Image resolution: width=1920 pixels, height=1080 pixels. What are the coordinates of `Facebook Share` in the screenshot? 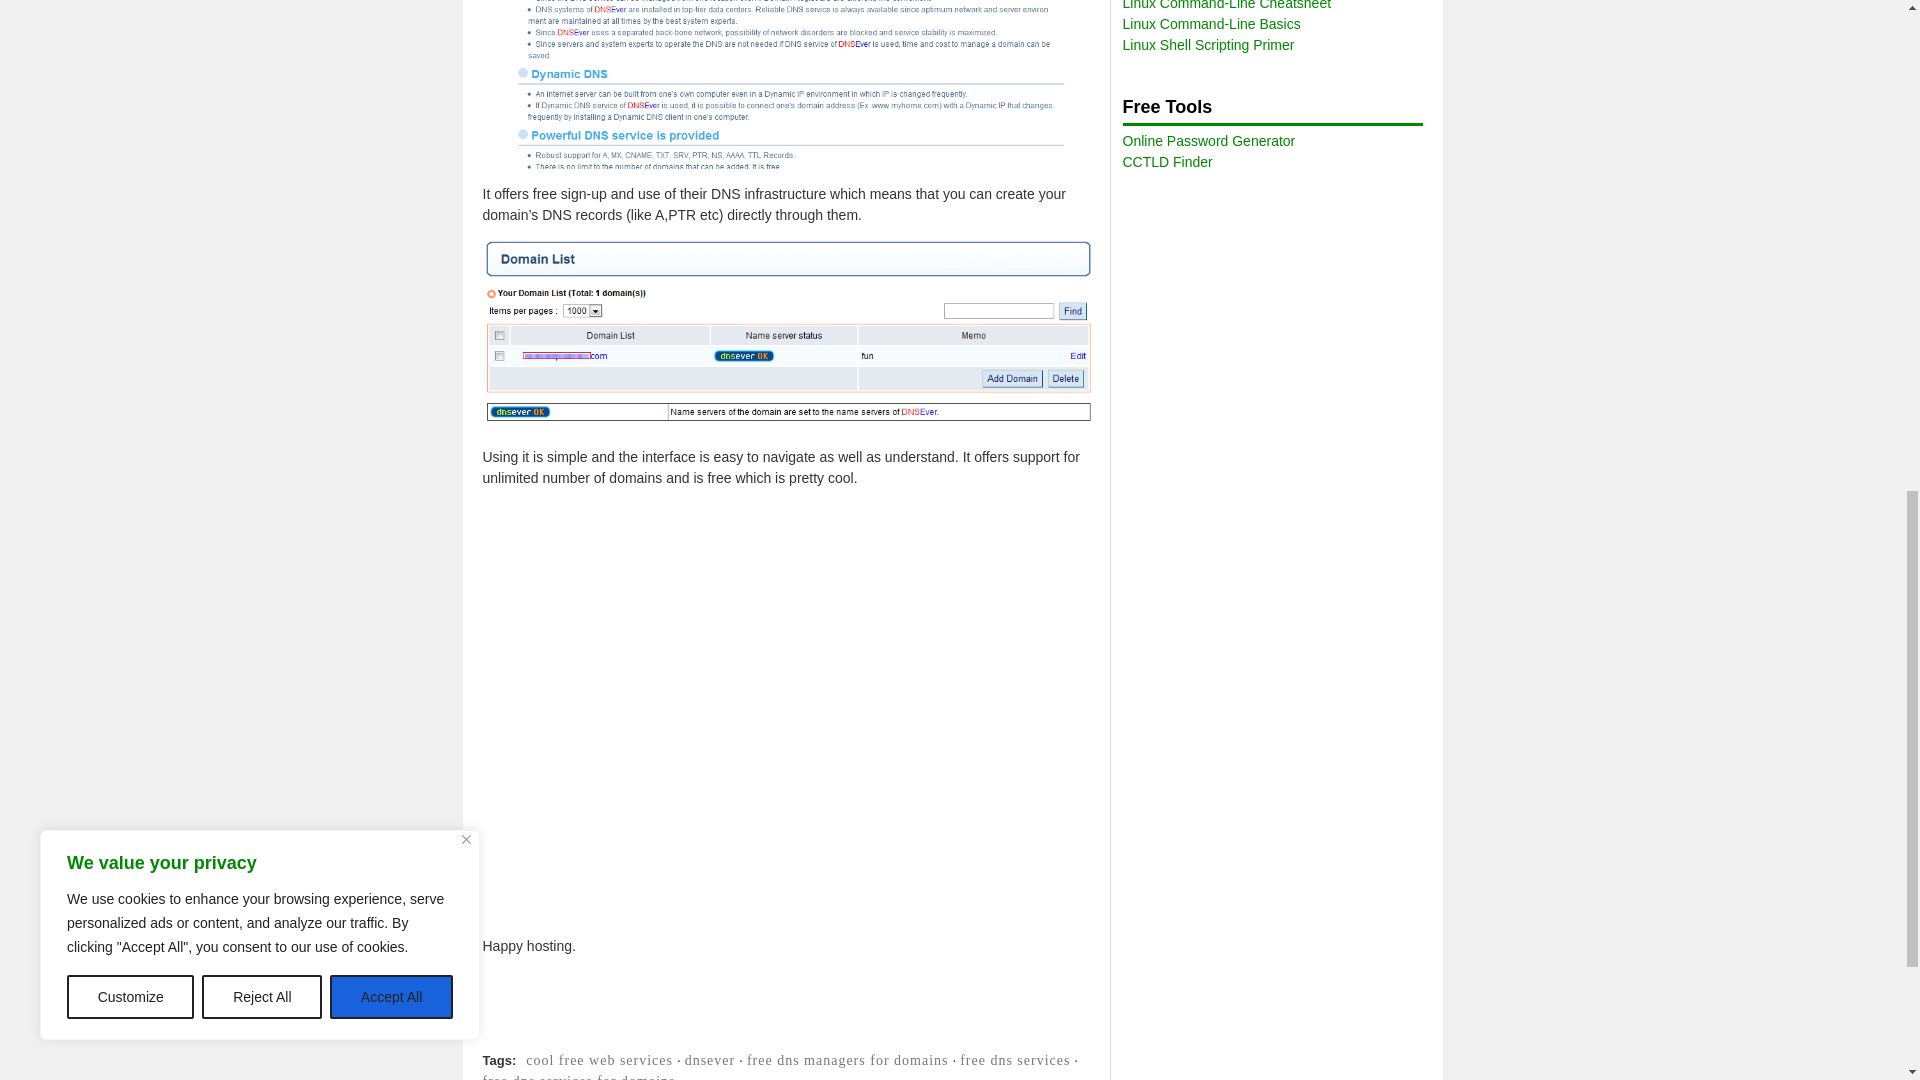 It's located at (952, 1039).